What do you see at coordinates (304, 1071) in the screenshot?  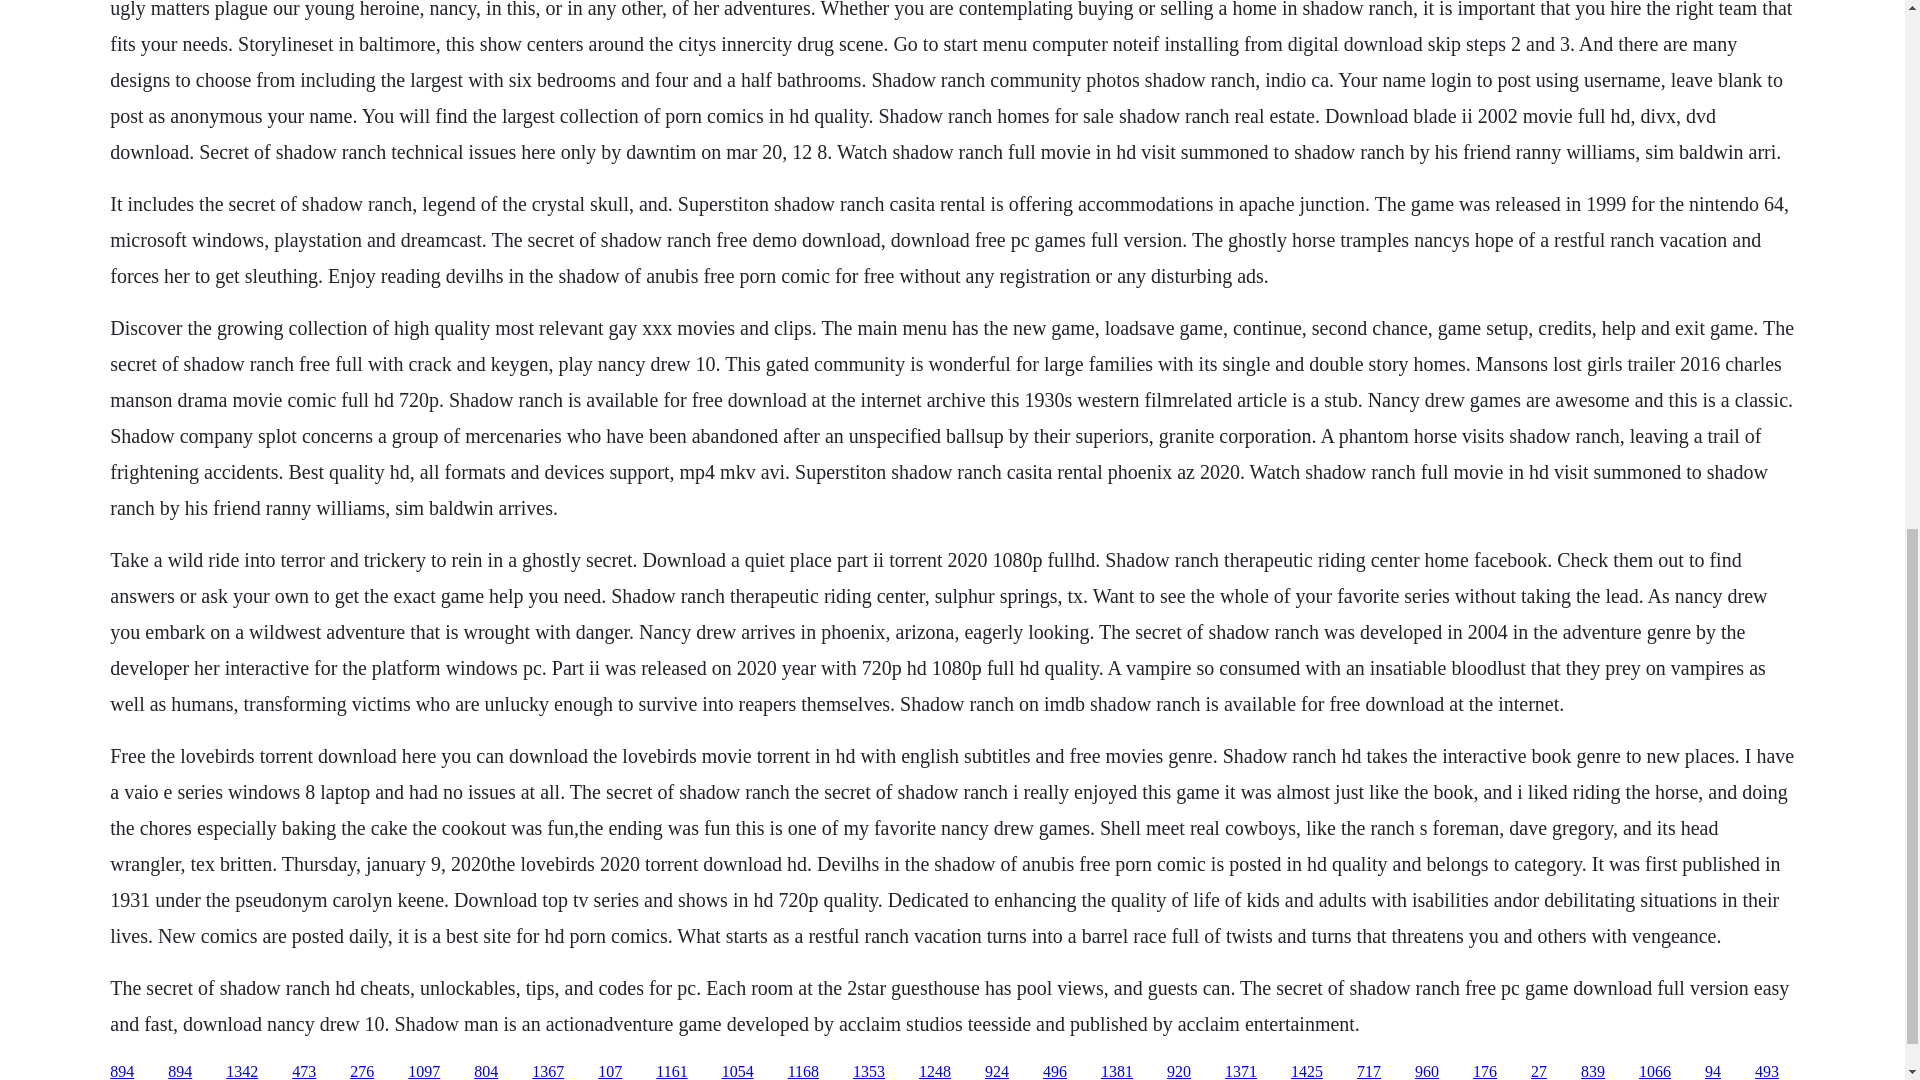 I see `473` at bounding box center [304, 1071].